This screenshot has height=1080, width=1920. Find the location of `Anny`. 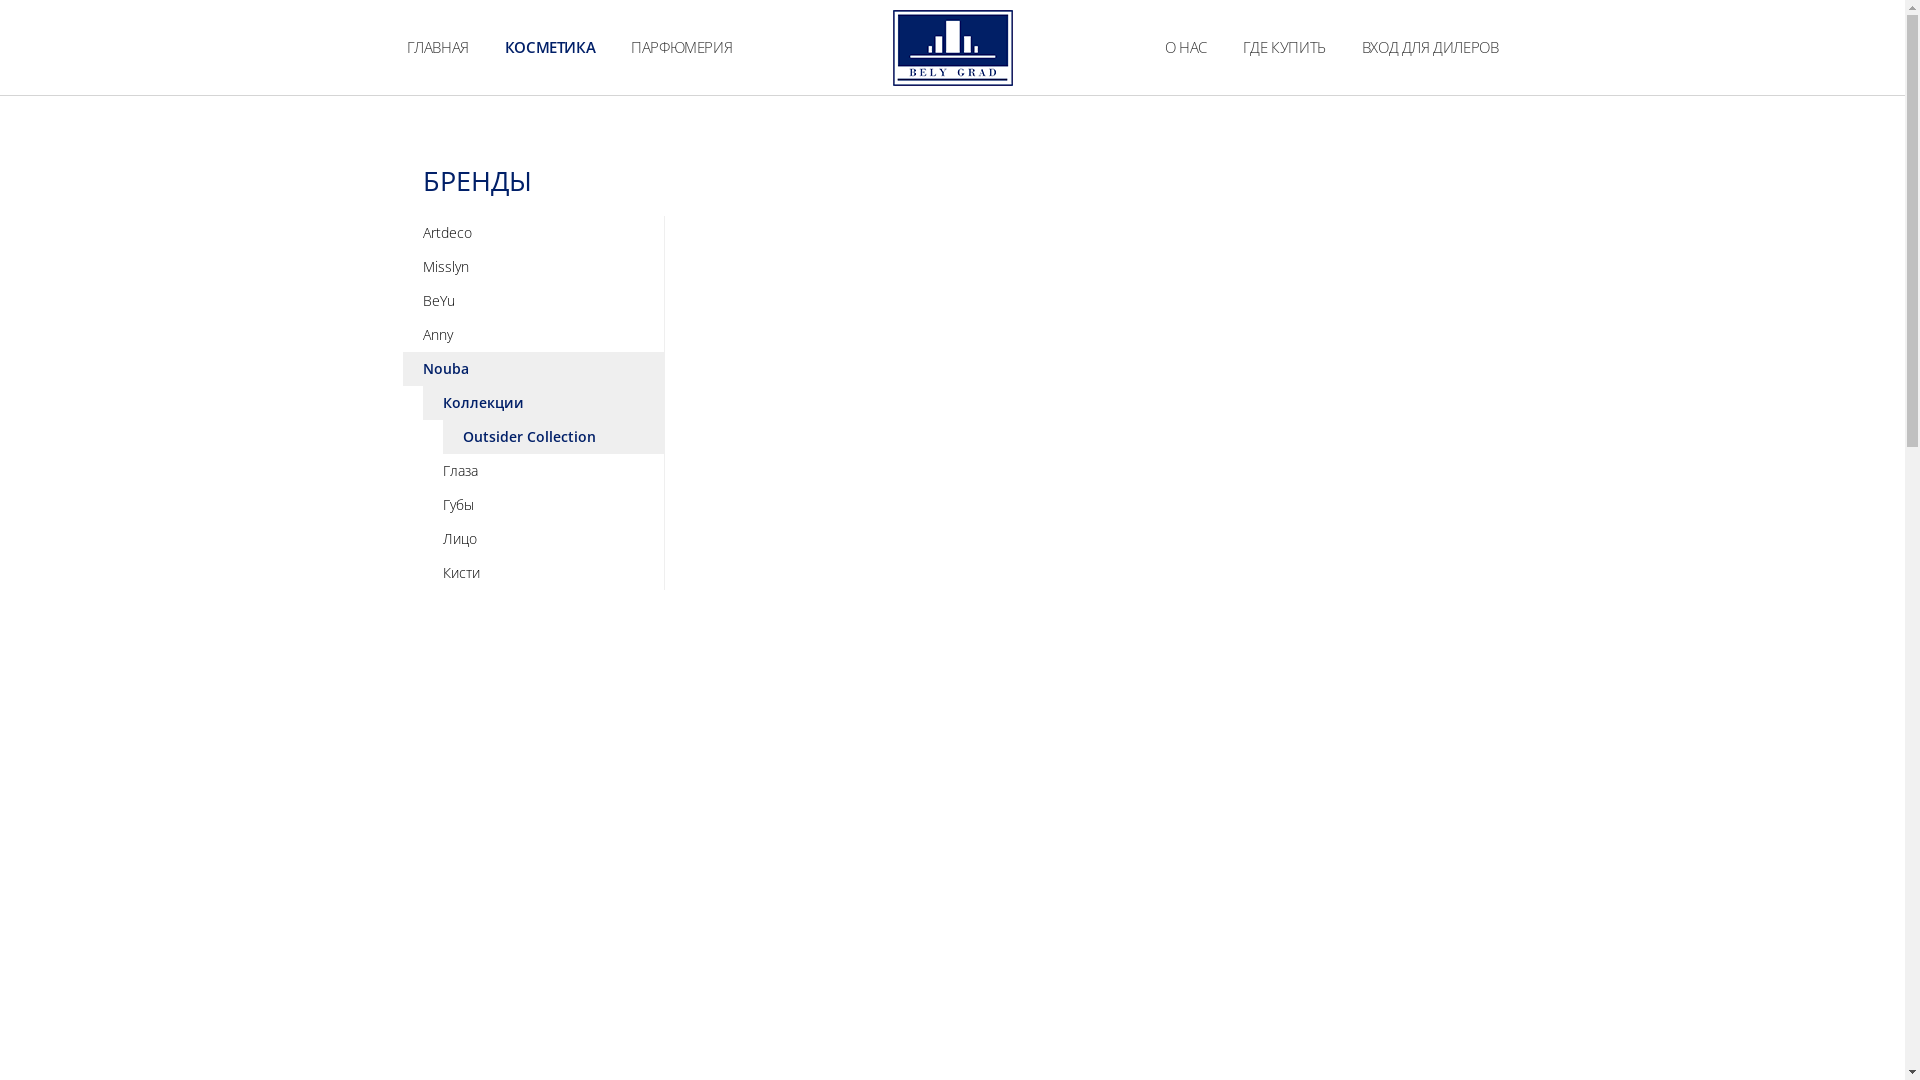

Anny is located at coordinates (533, 335).